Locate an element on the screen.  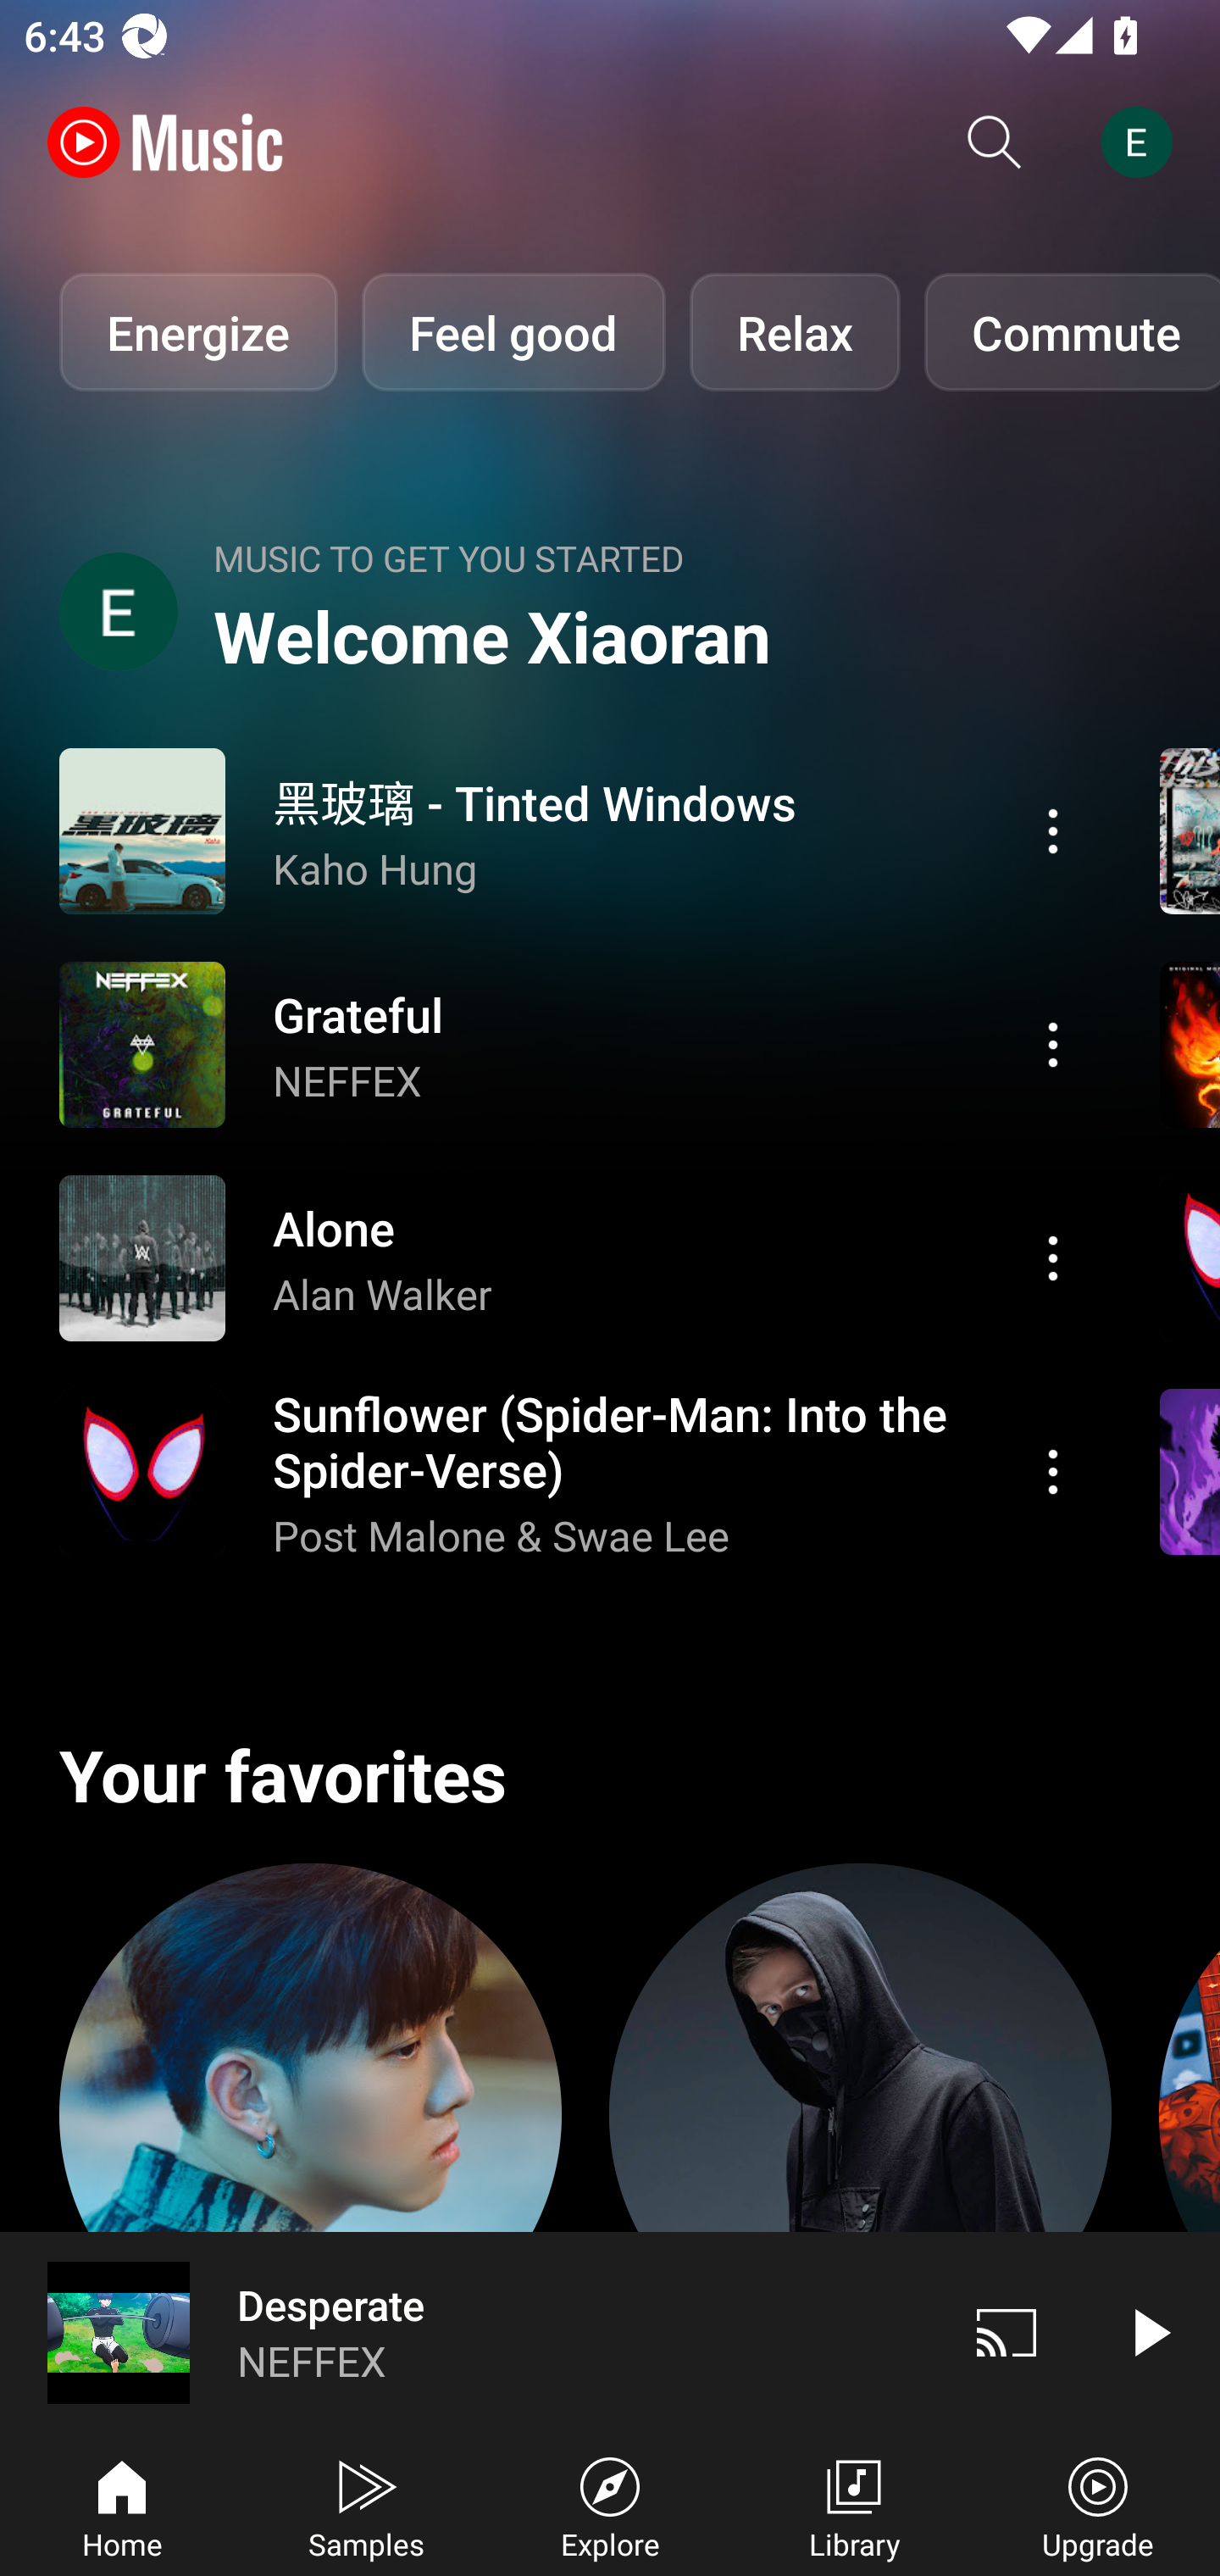
Action menu is located at coordinates (1053, 1044).